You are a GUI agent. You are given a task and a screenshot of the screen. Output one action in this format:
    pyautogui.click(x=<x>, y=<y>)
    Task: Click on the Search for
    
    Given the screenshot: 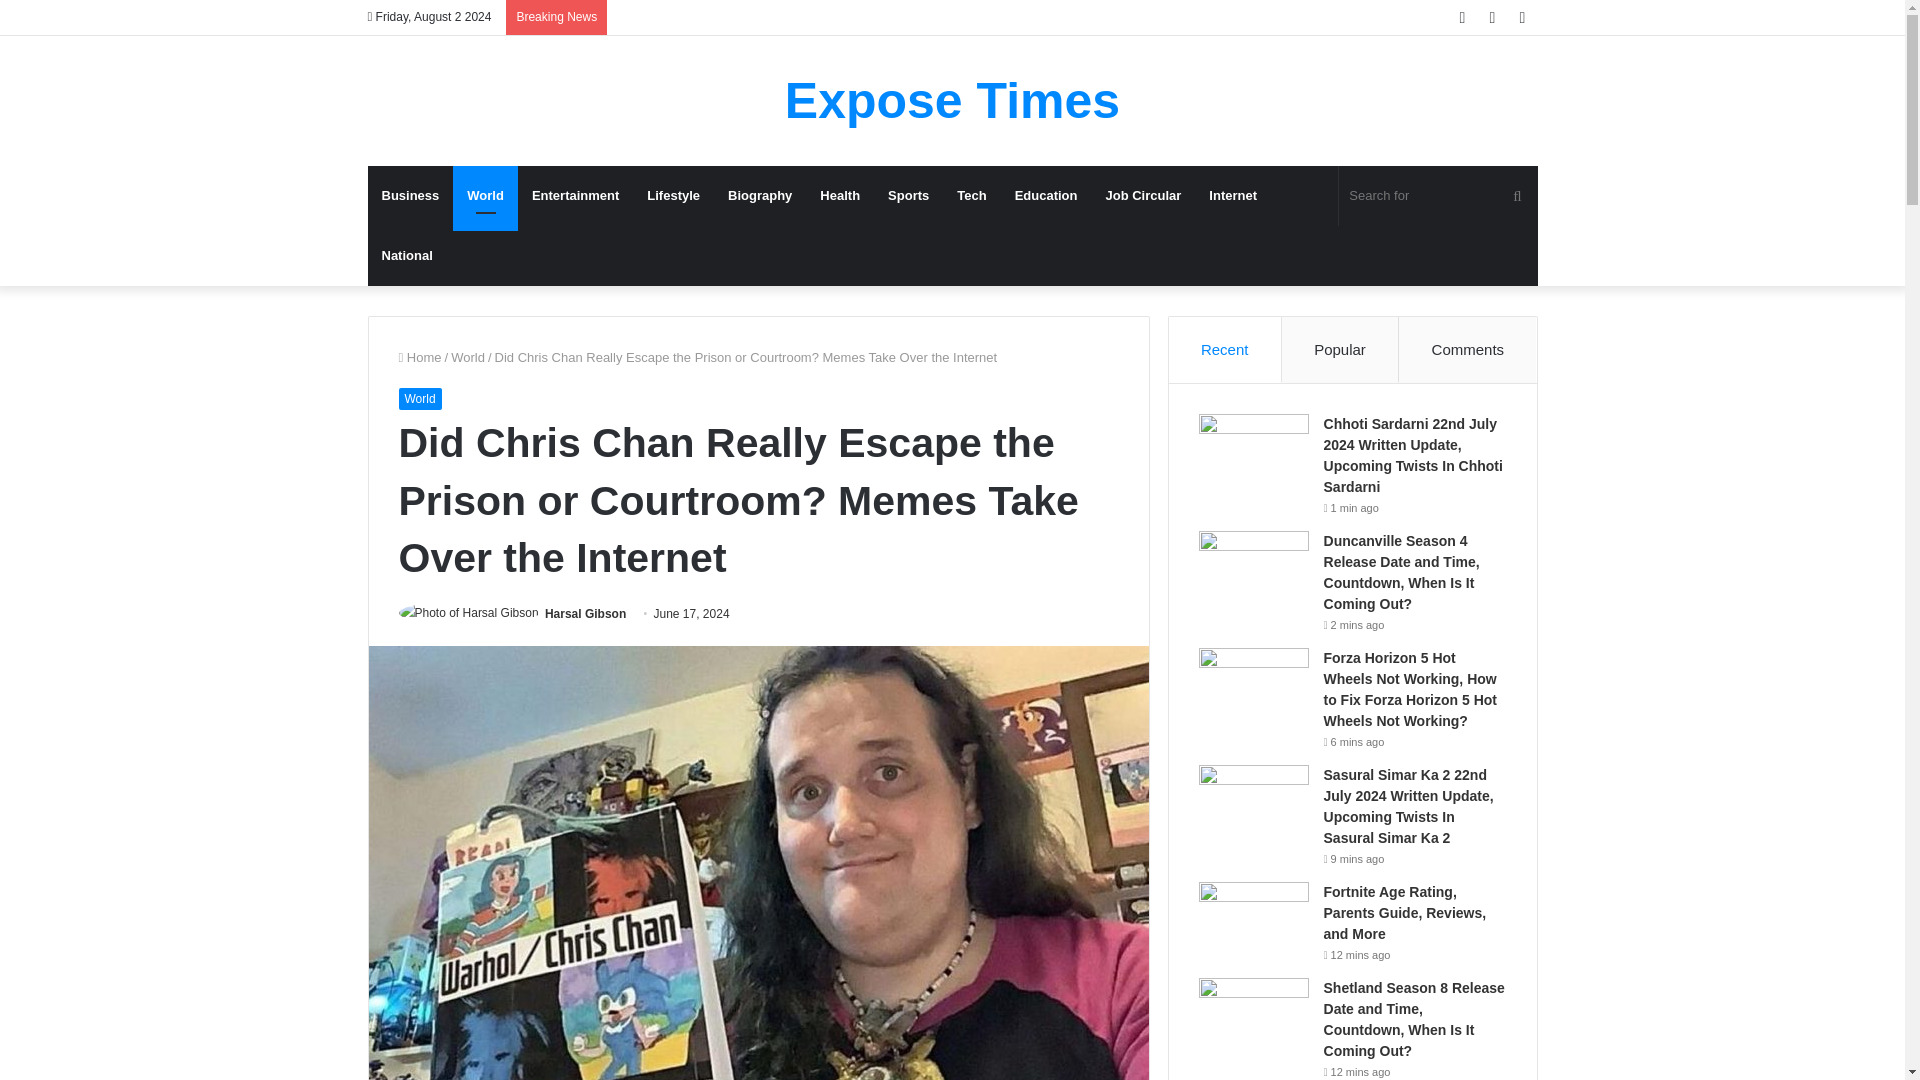 What is the action you would take?
    pyautogui.click(x=1438, y=196)
    